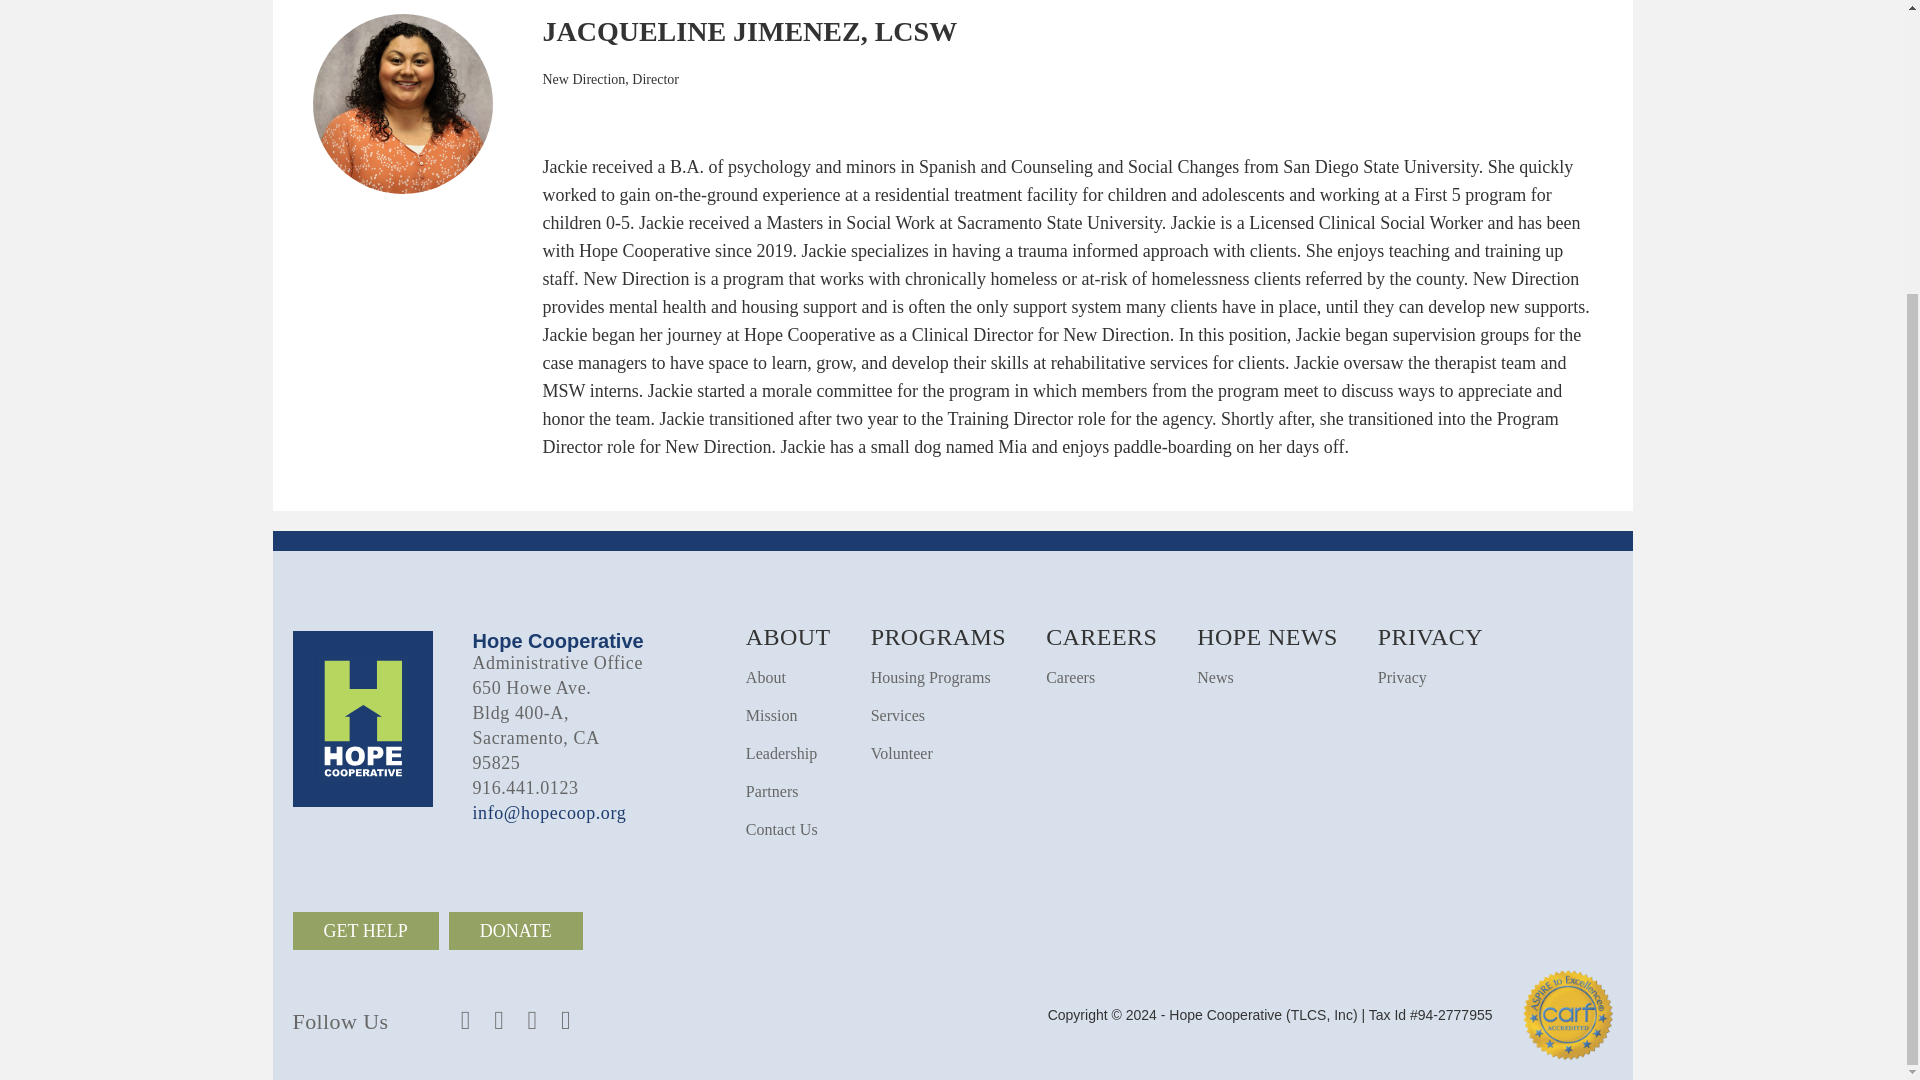  Describe the element at coordinates (1430, 637) in the screenshot. I see `PRIVACY` at that location.